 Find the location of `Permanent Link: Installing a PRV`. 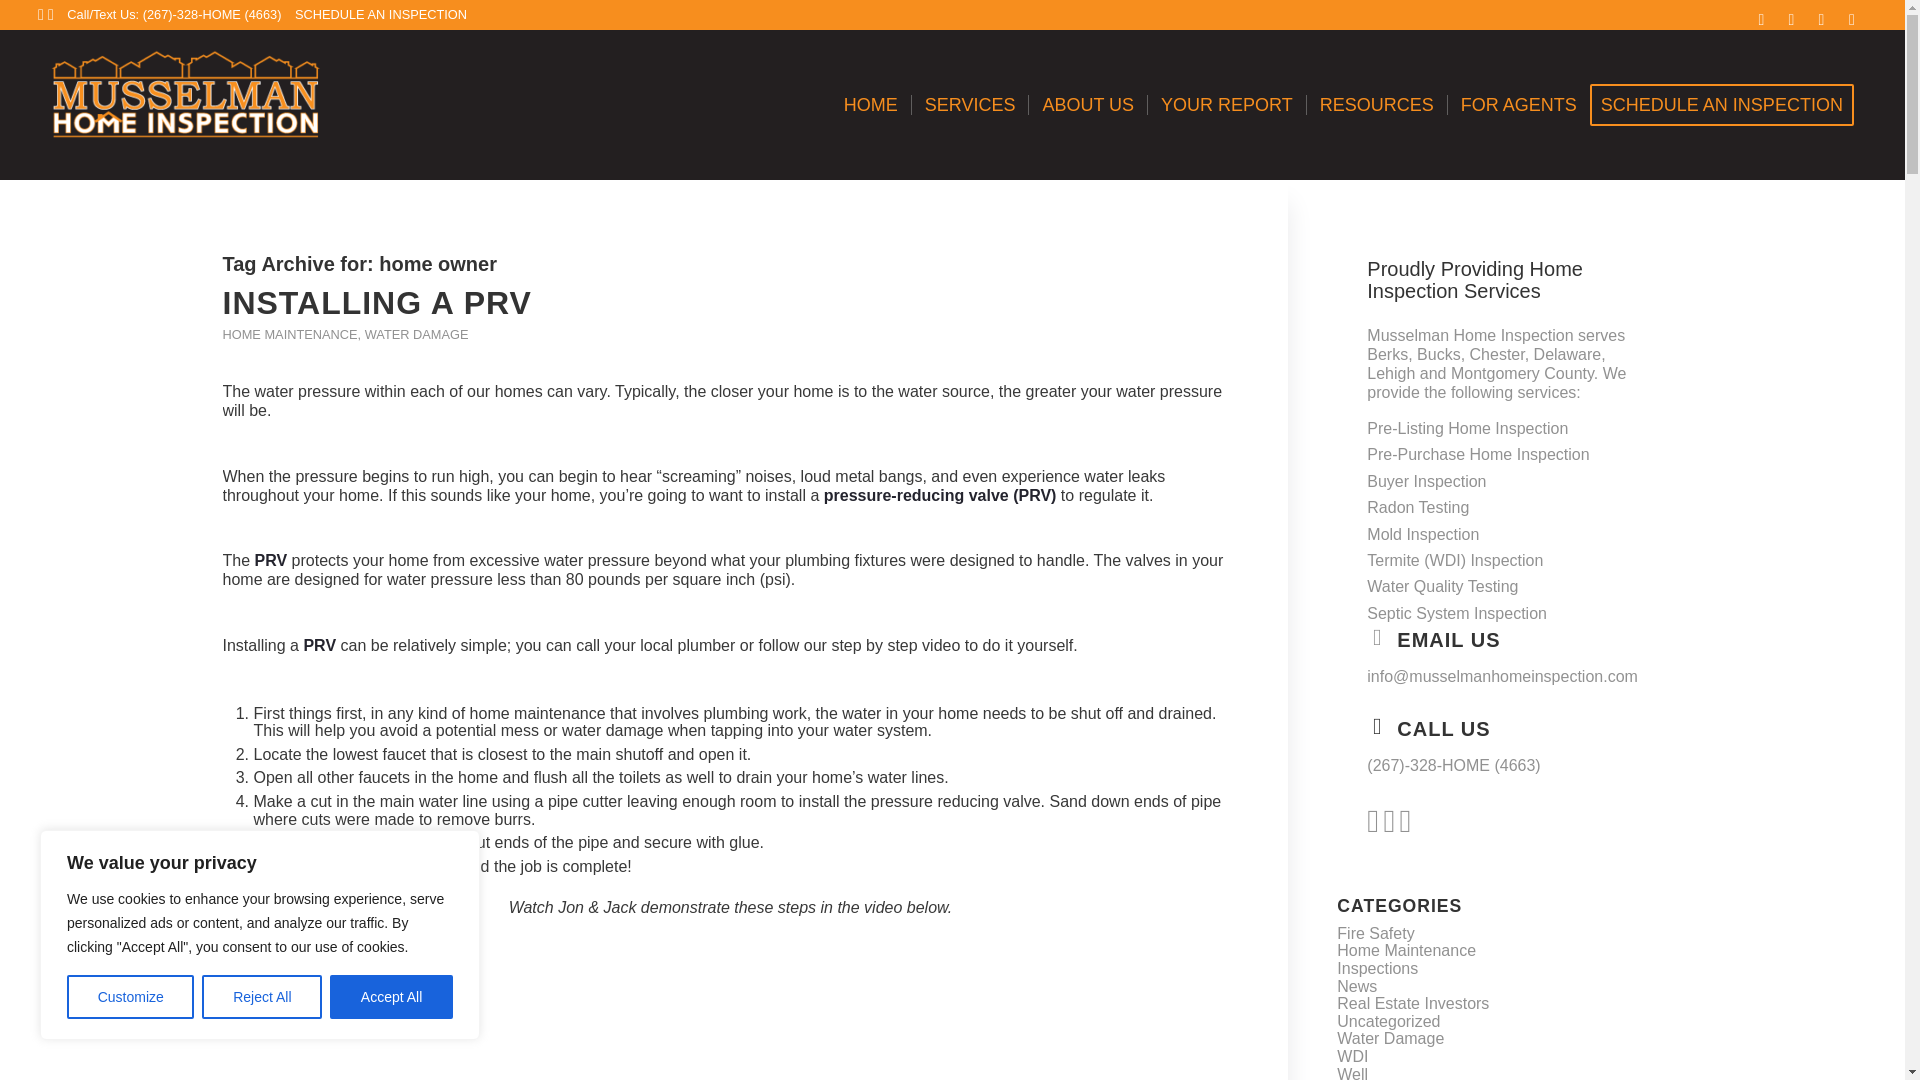

Permanent Link: Installing a PRV is located at coordinates (376, 302).